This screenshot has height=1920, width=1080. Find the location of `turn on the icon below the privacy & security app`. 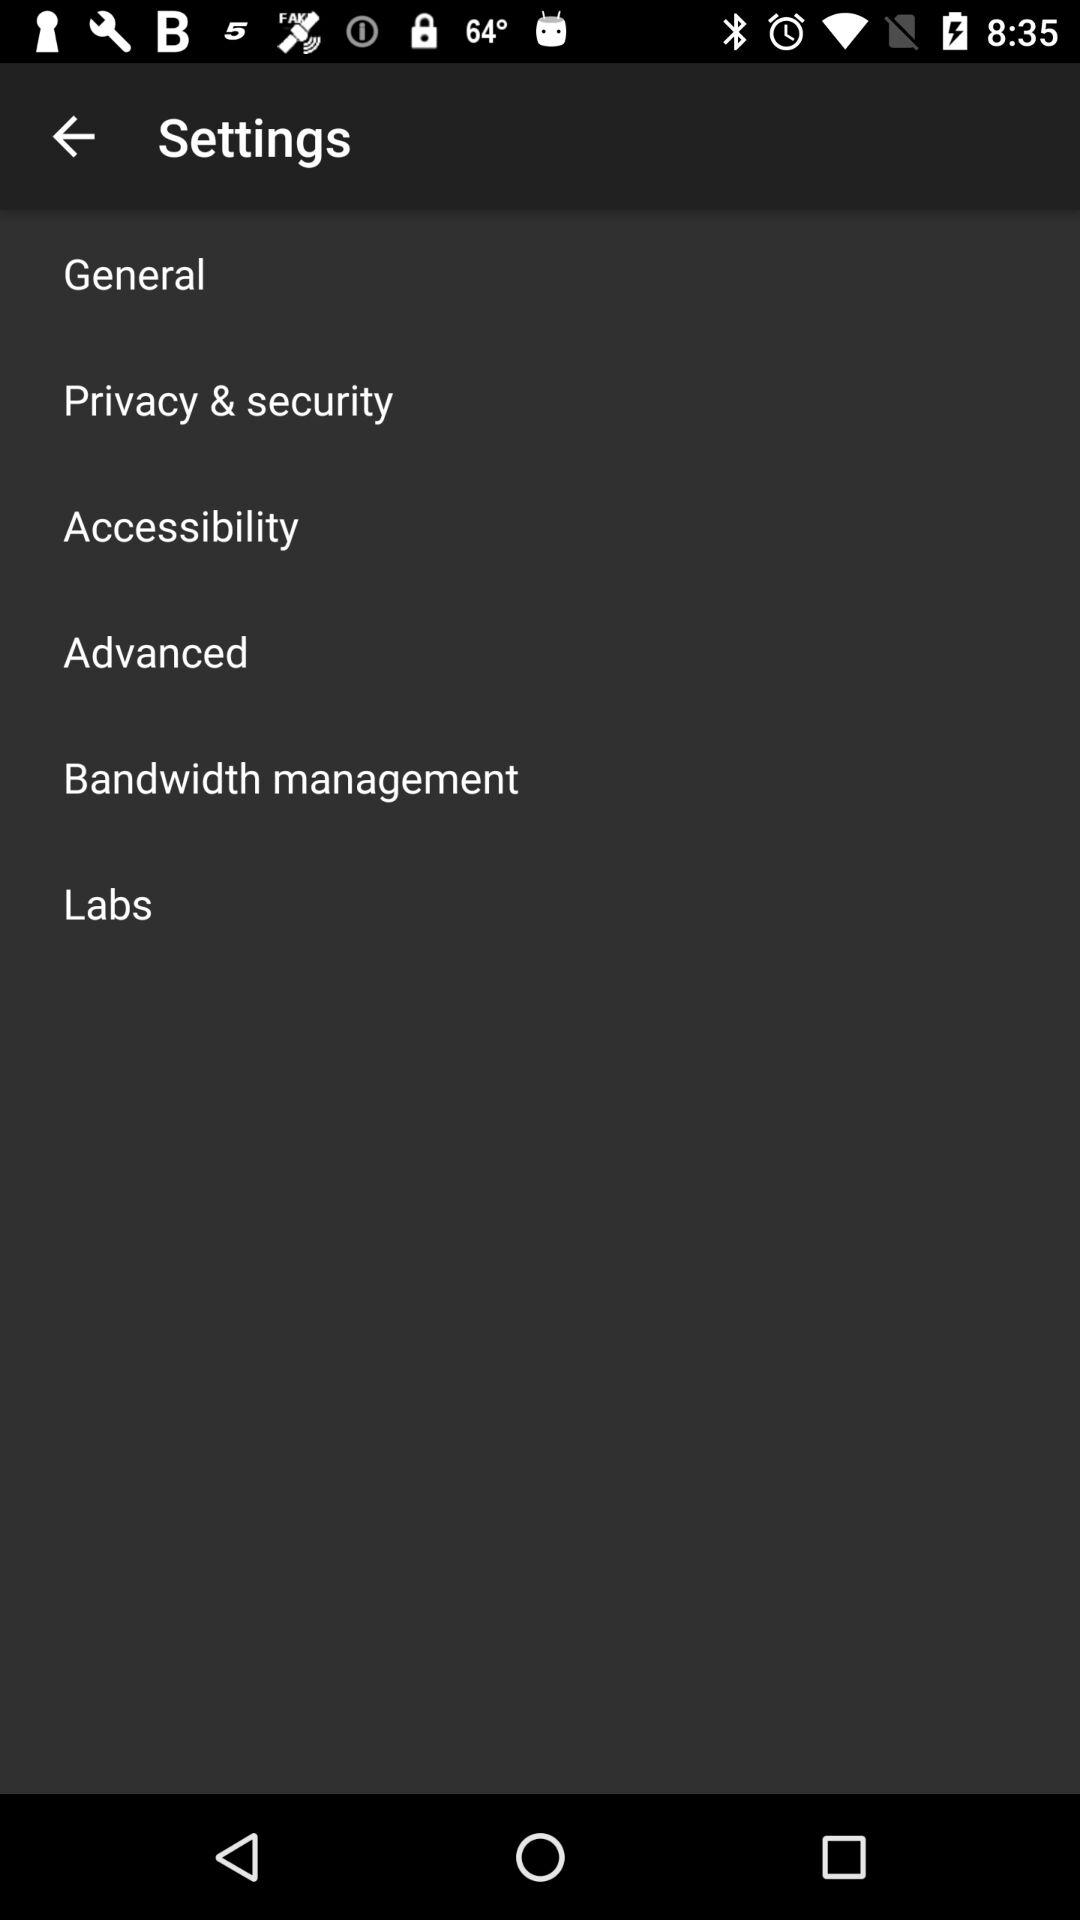

turn on the icon below the privacy & security app is located at coordinates (181, 524).